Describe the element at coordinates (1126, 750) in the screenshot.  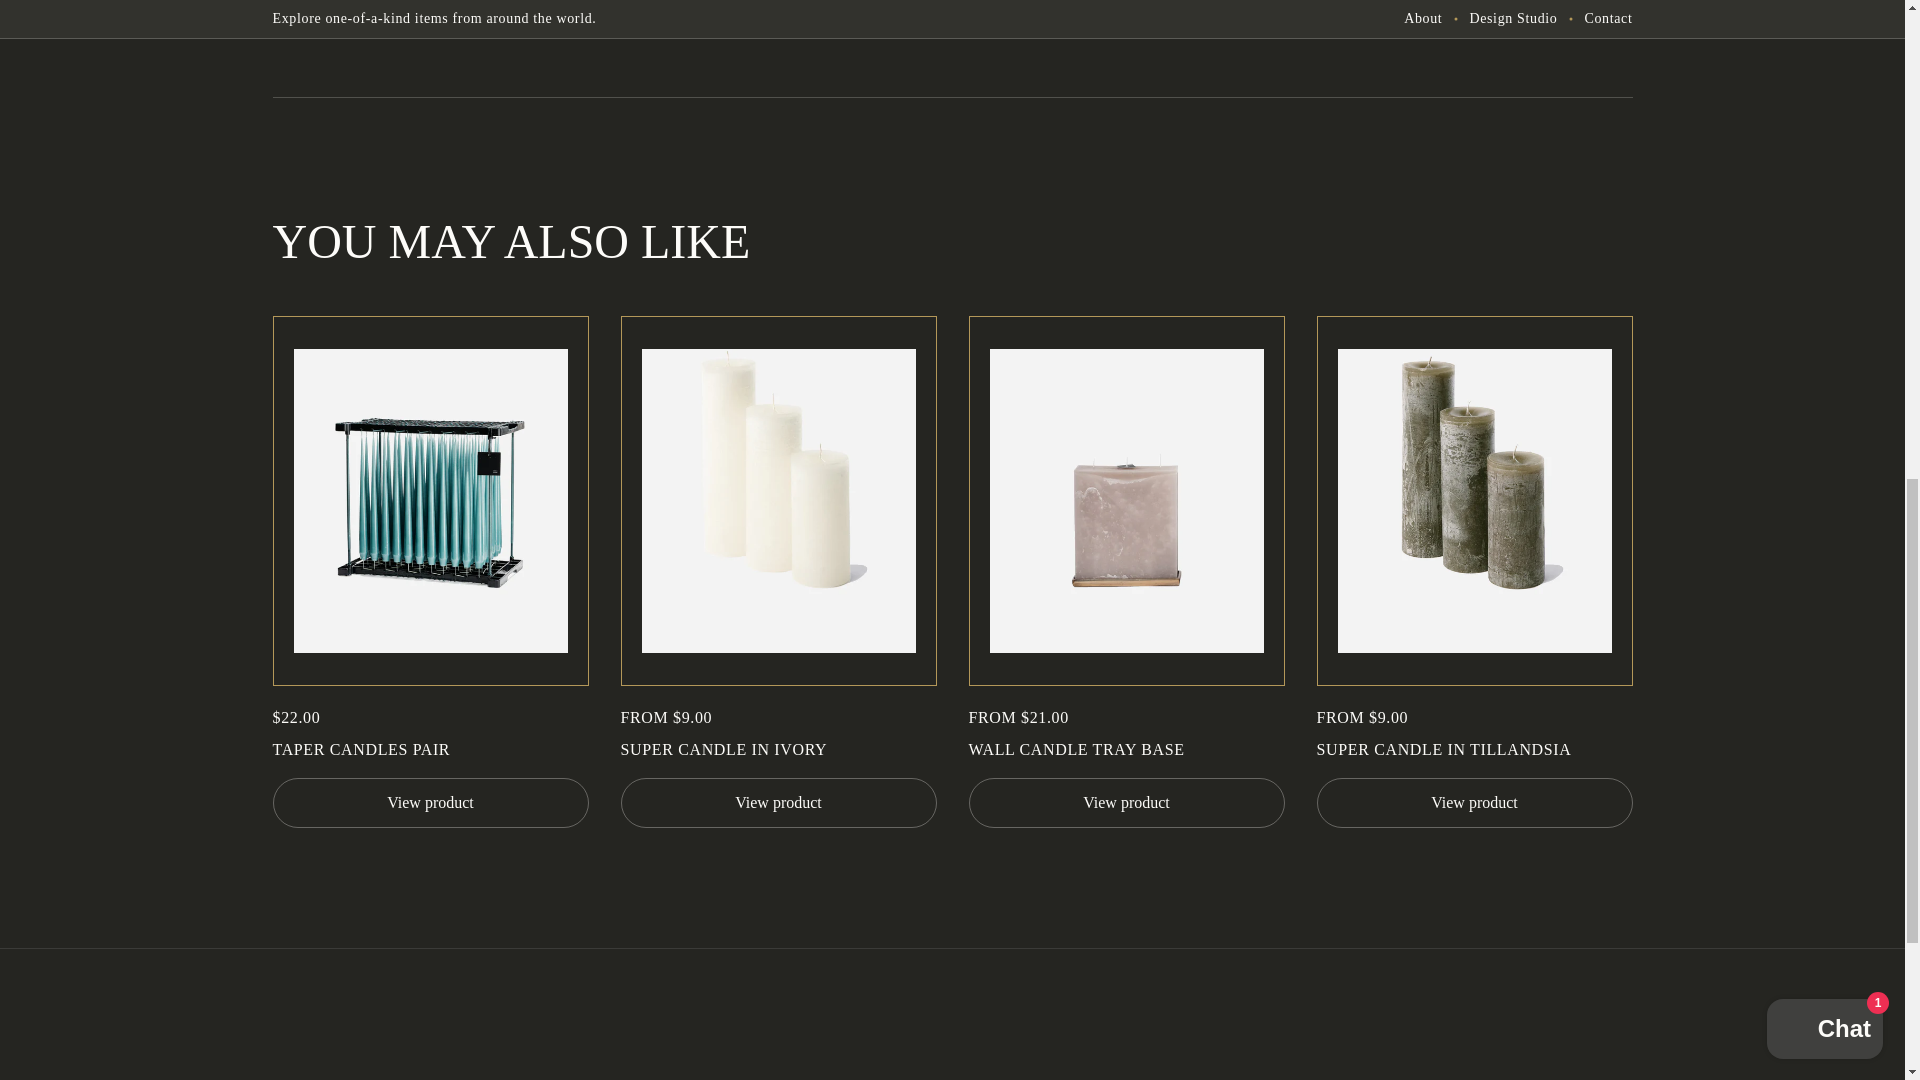
I see `Wall Candle Tray Base` at that location.